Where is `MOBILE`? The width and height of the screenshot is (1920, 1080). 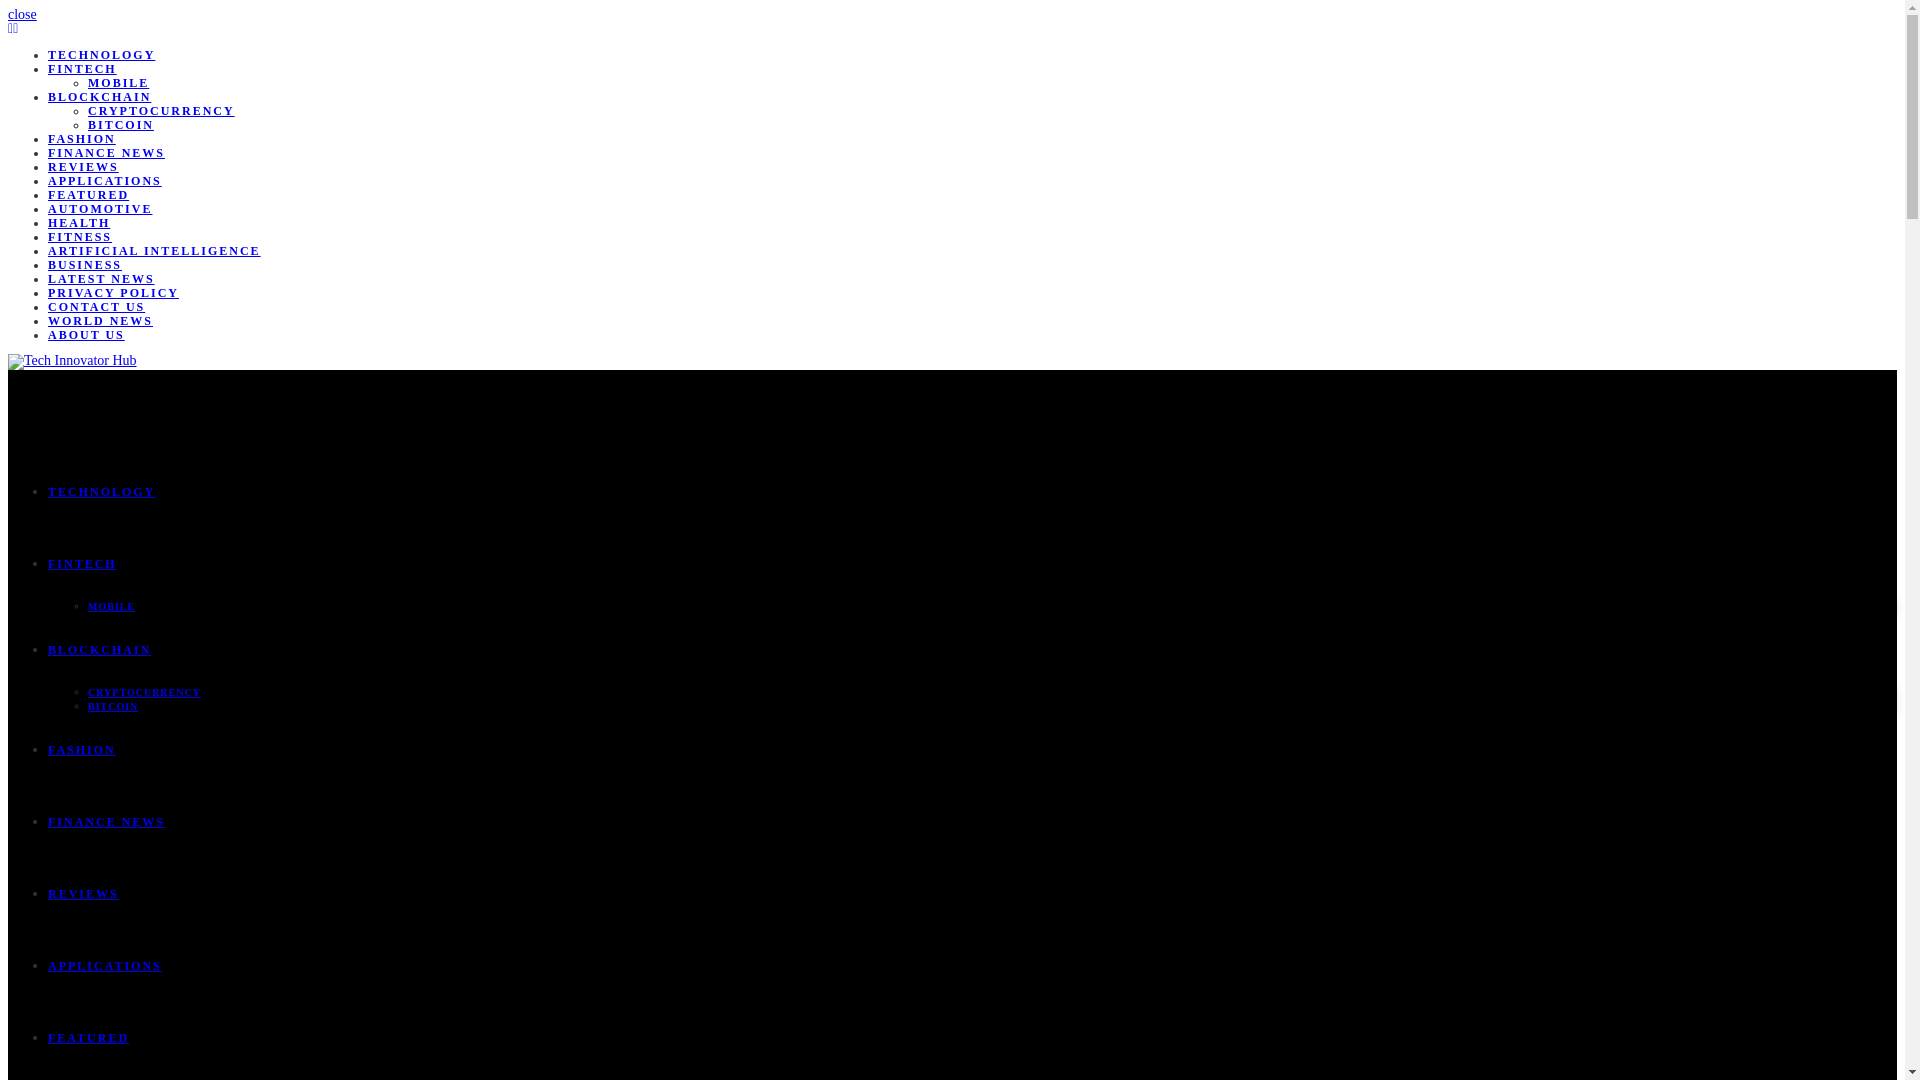 MOBILE is located at coordinates (111, 606).